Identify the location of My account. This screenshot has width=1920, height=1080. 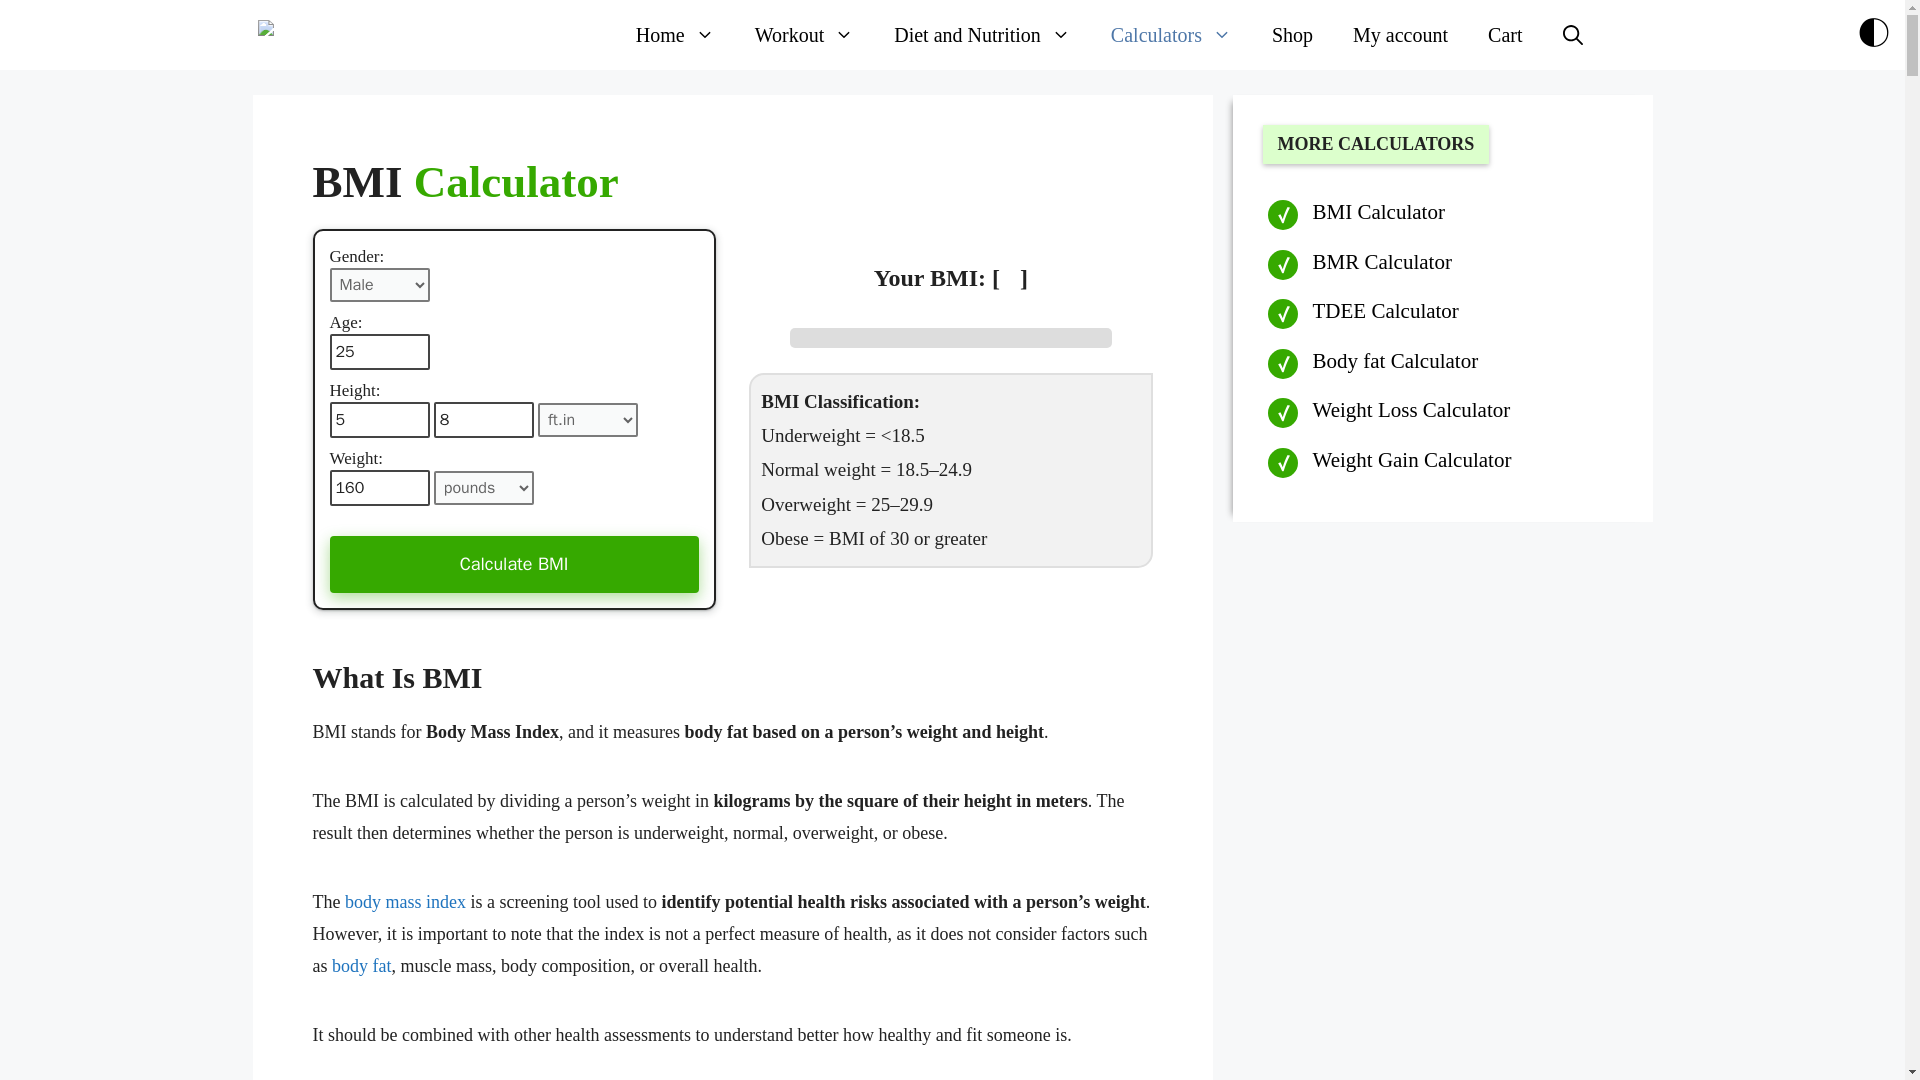
(1400, 34).